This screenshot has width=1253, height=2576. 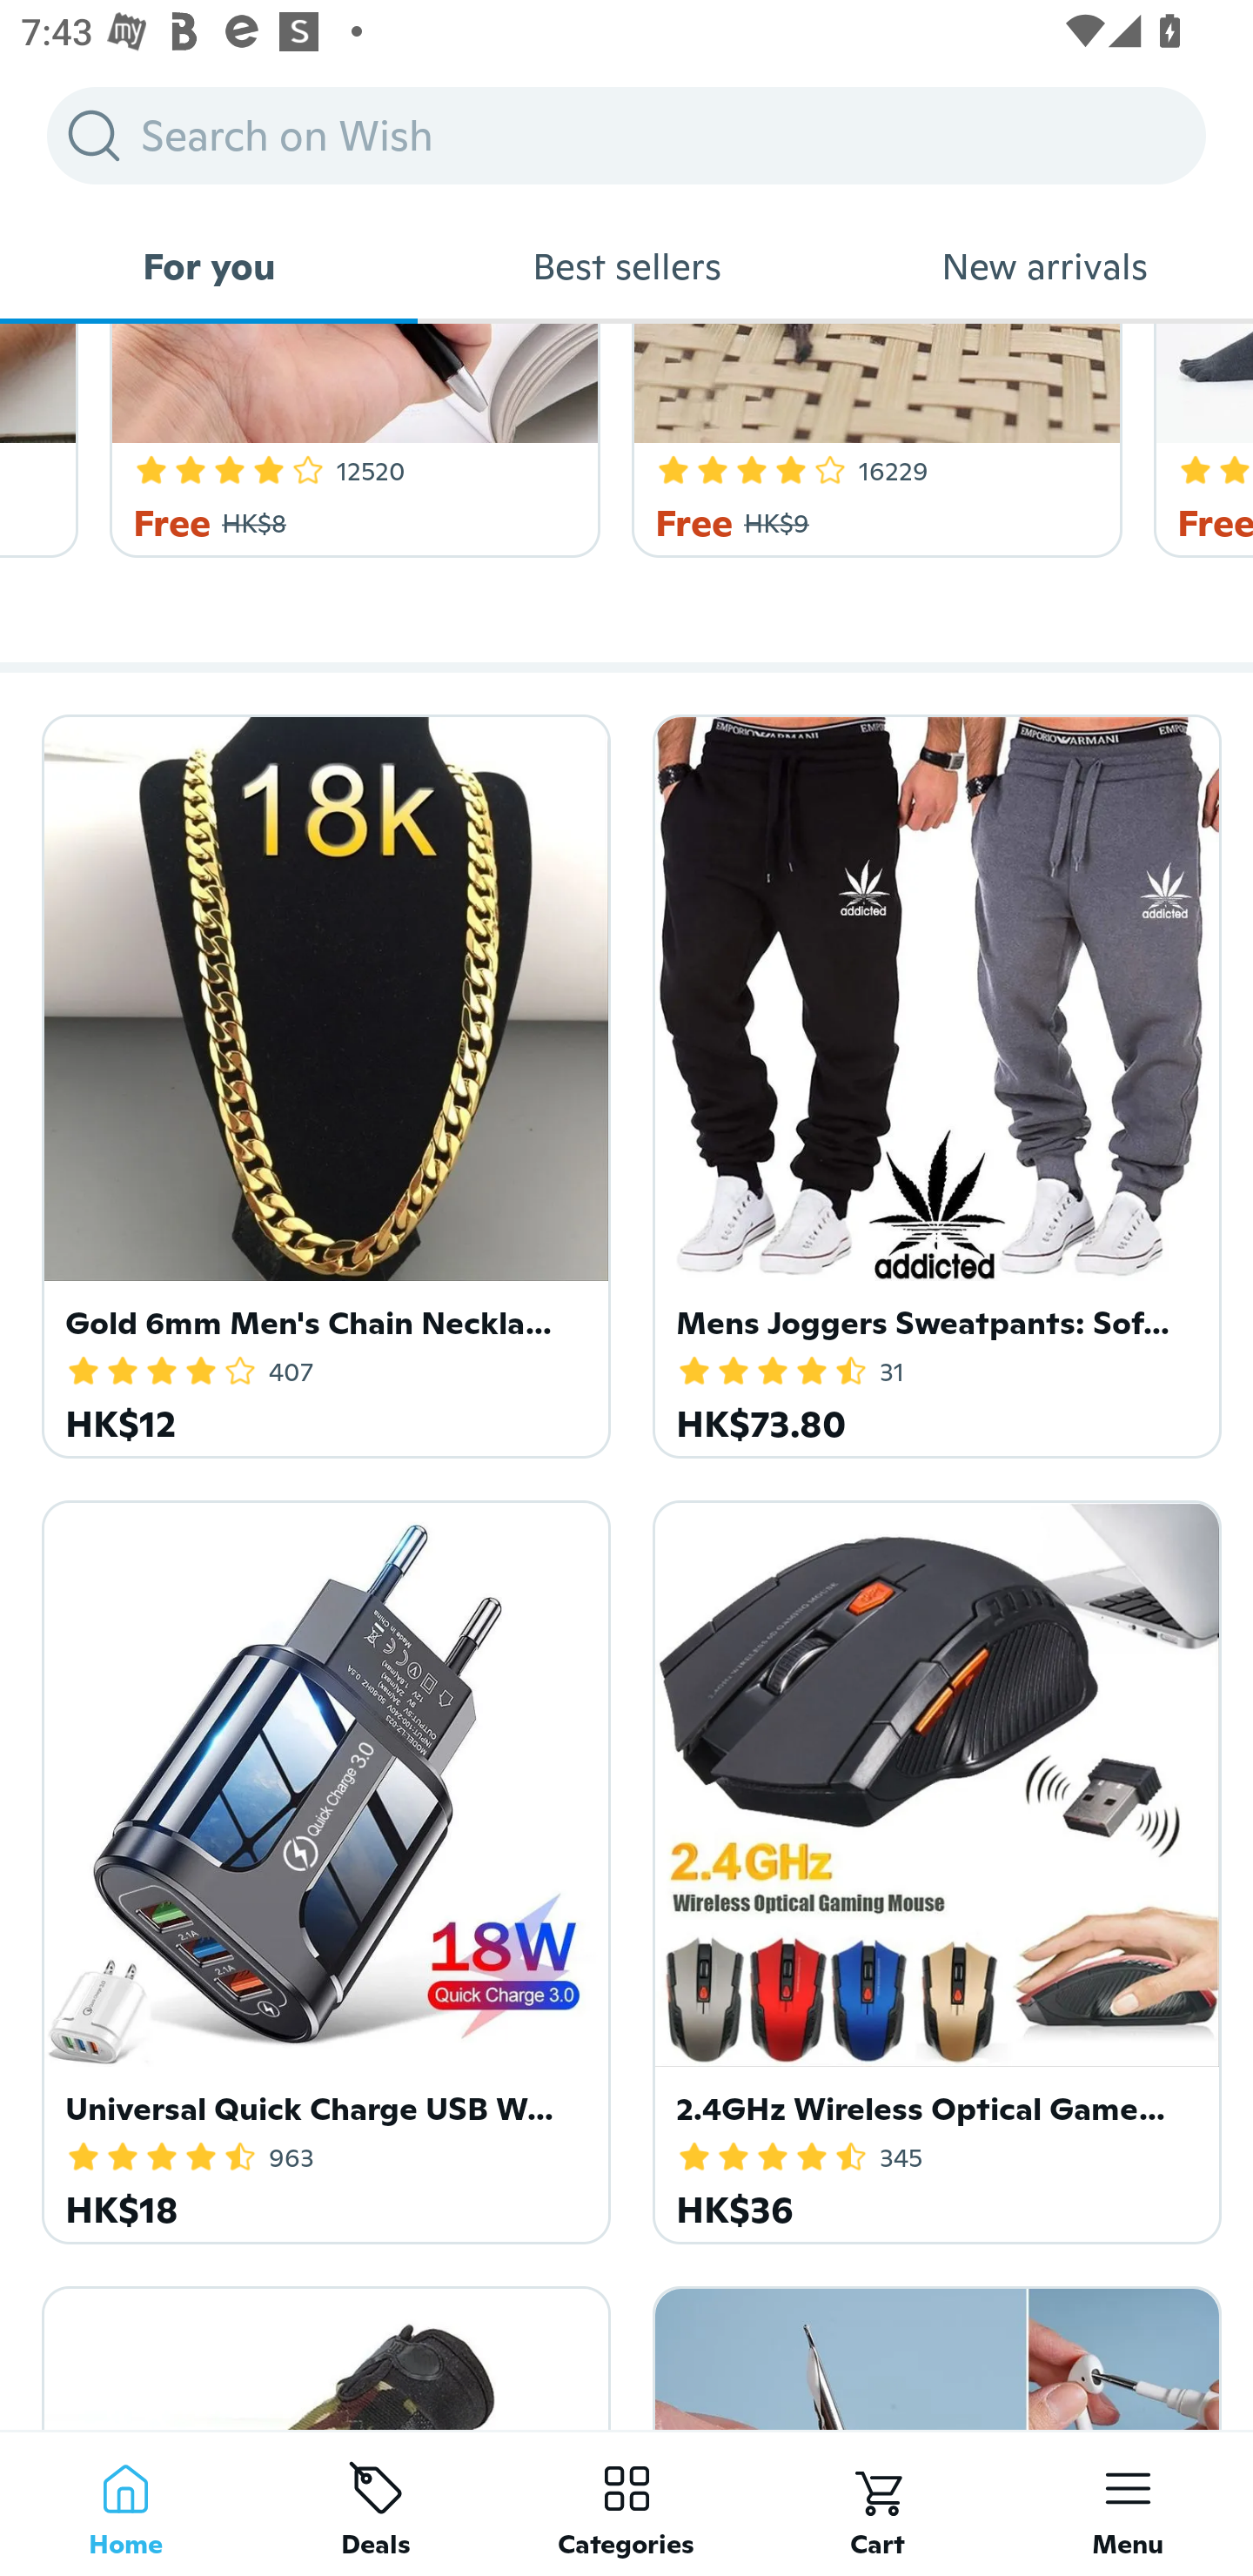 I want to click on For you, so click(x=209, y=266).